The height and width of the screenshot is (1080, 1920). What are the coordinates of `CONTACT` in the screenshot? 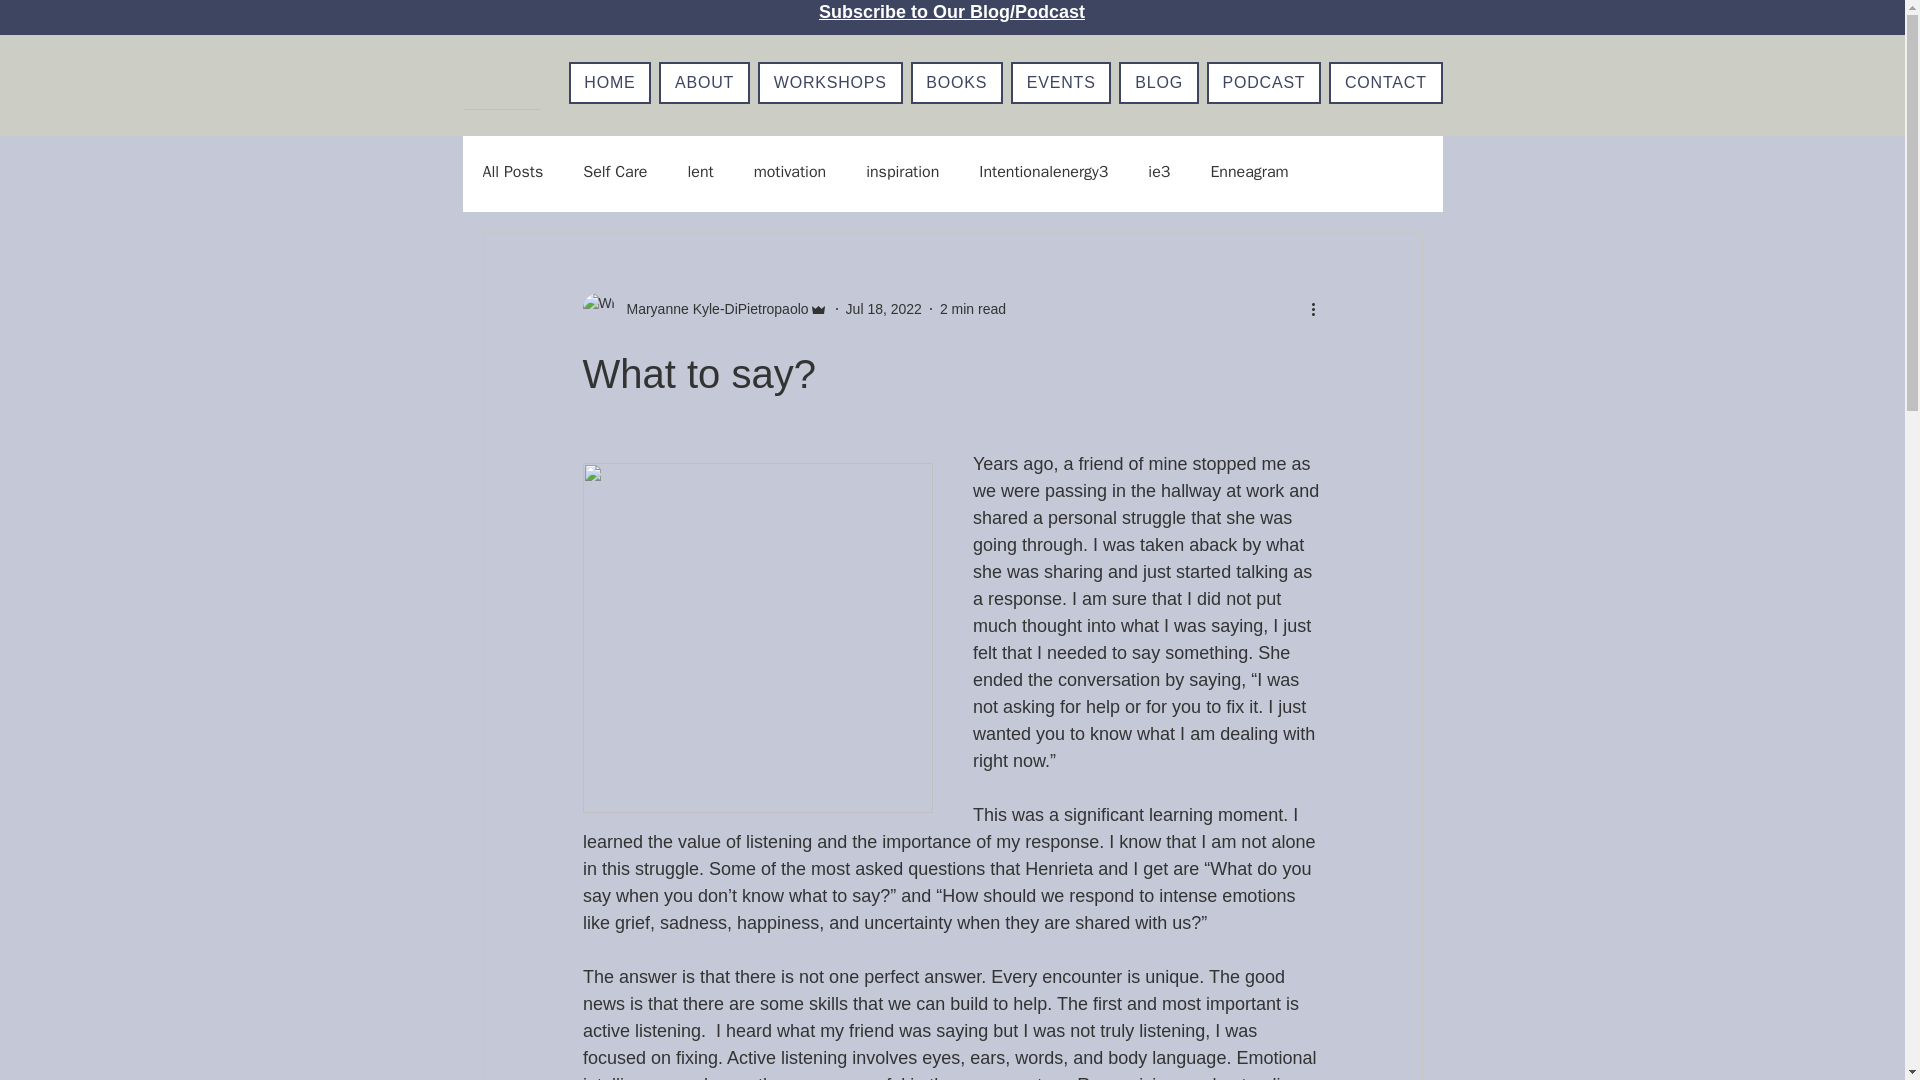 It's located at (1384, 82).